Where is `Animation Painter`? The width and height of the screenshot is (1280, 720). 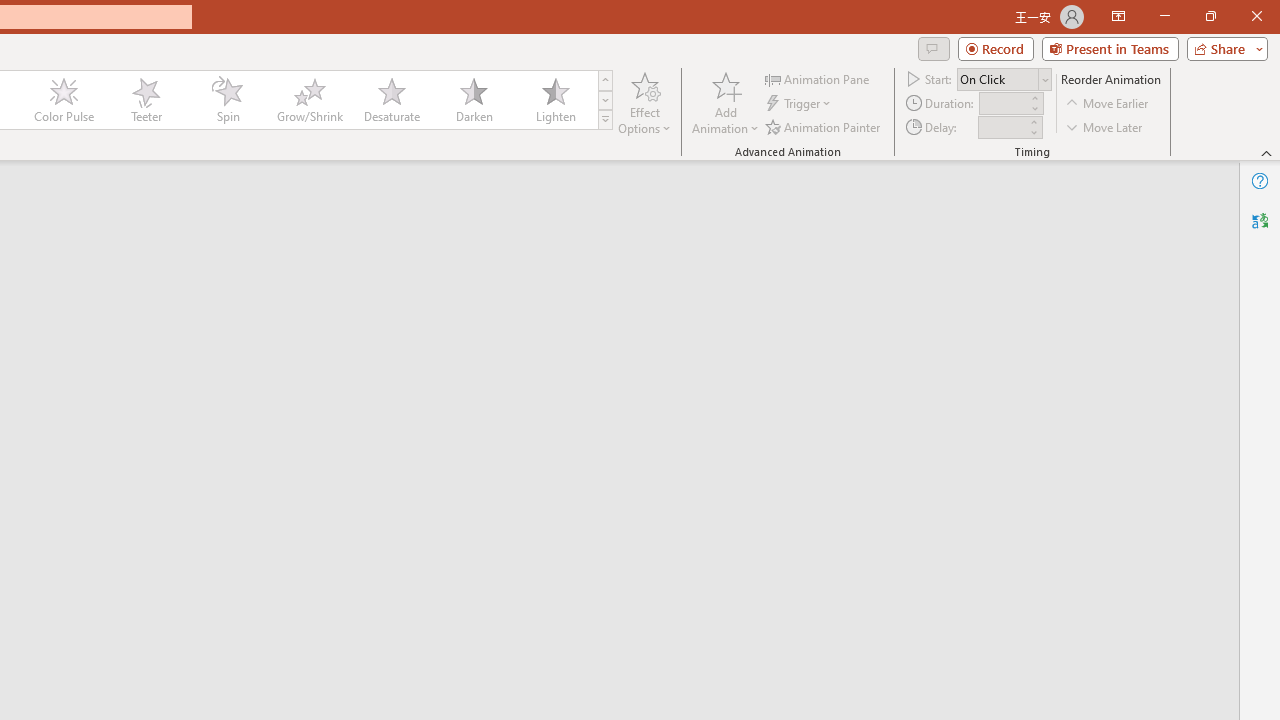 Animation Painter is located at coordinates (824, 126).